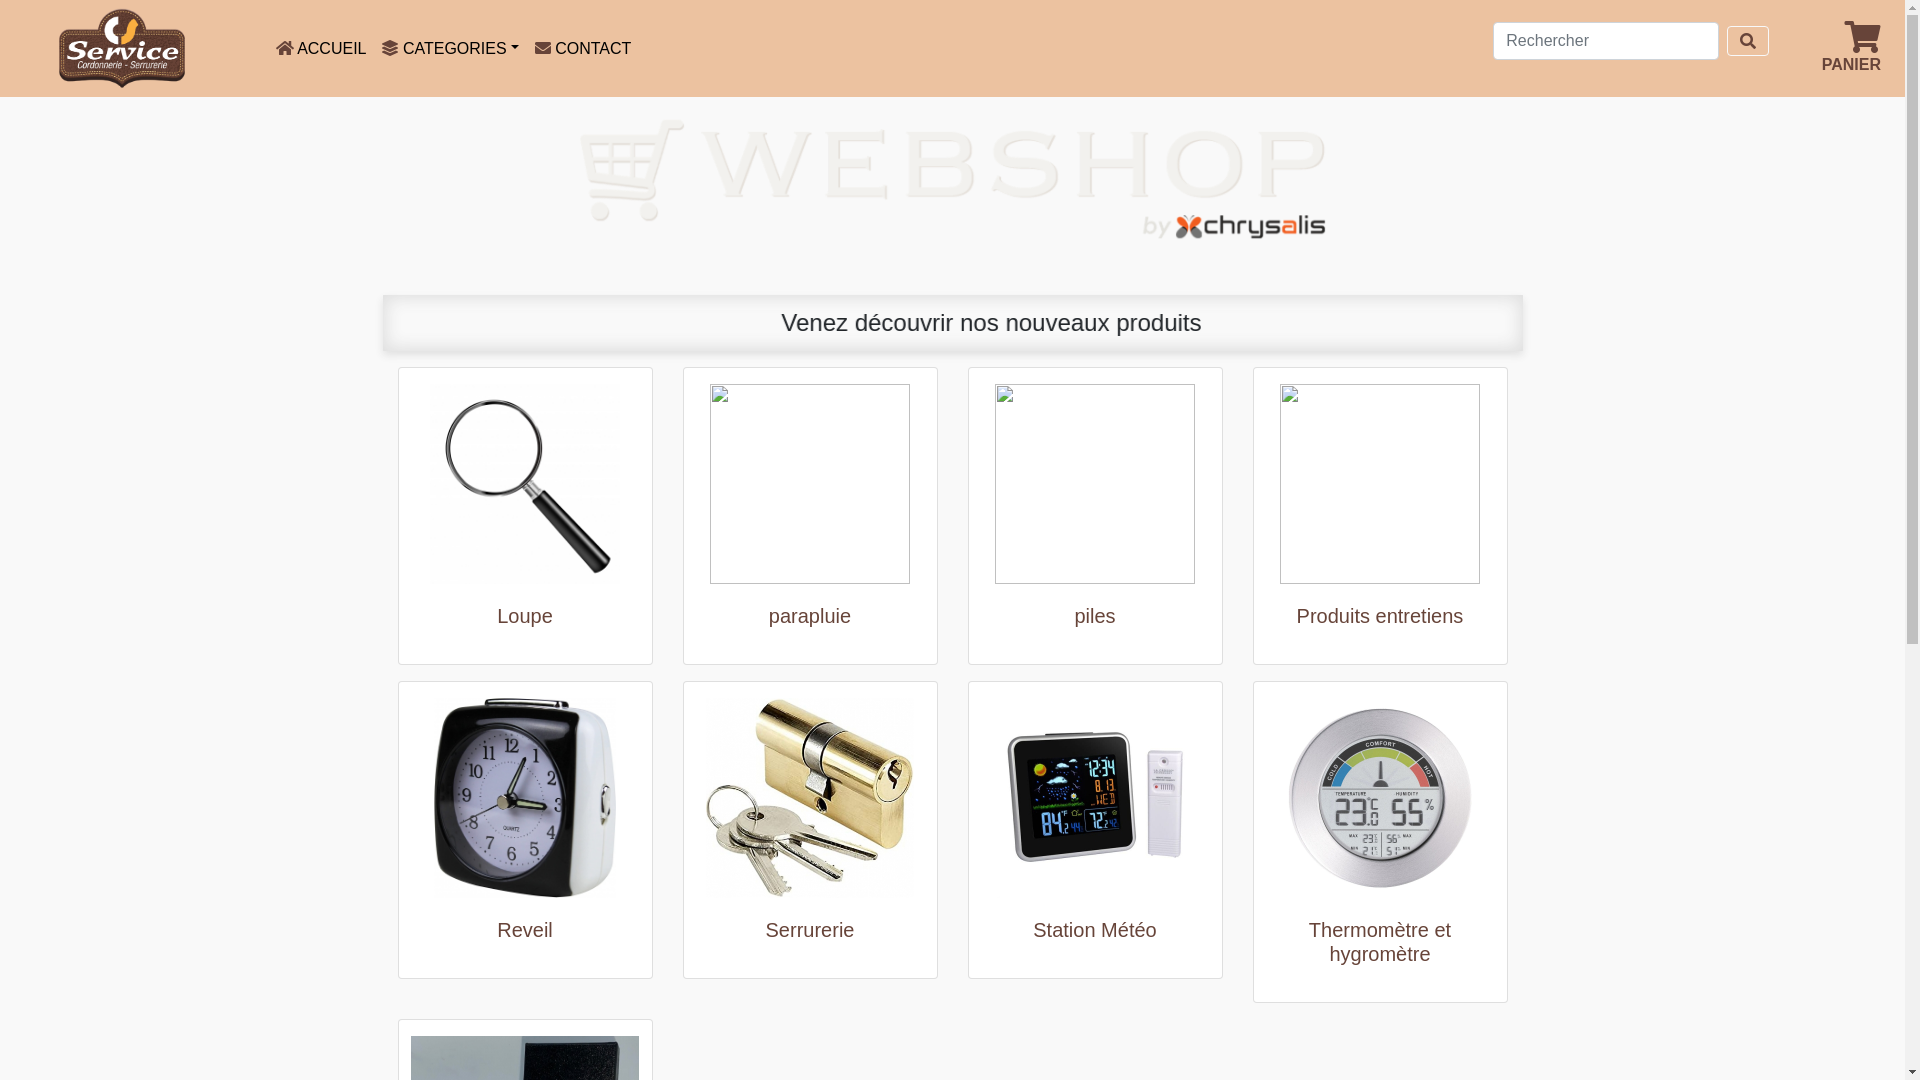 This screenshot has width=1920, height=1080. I want to click on ACCUEIL, so click(322, 48).